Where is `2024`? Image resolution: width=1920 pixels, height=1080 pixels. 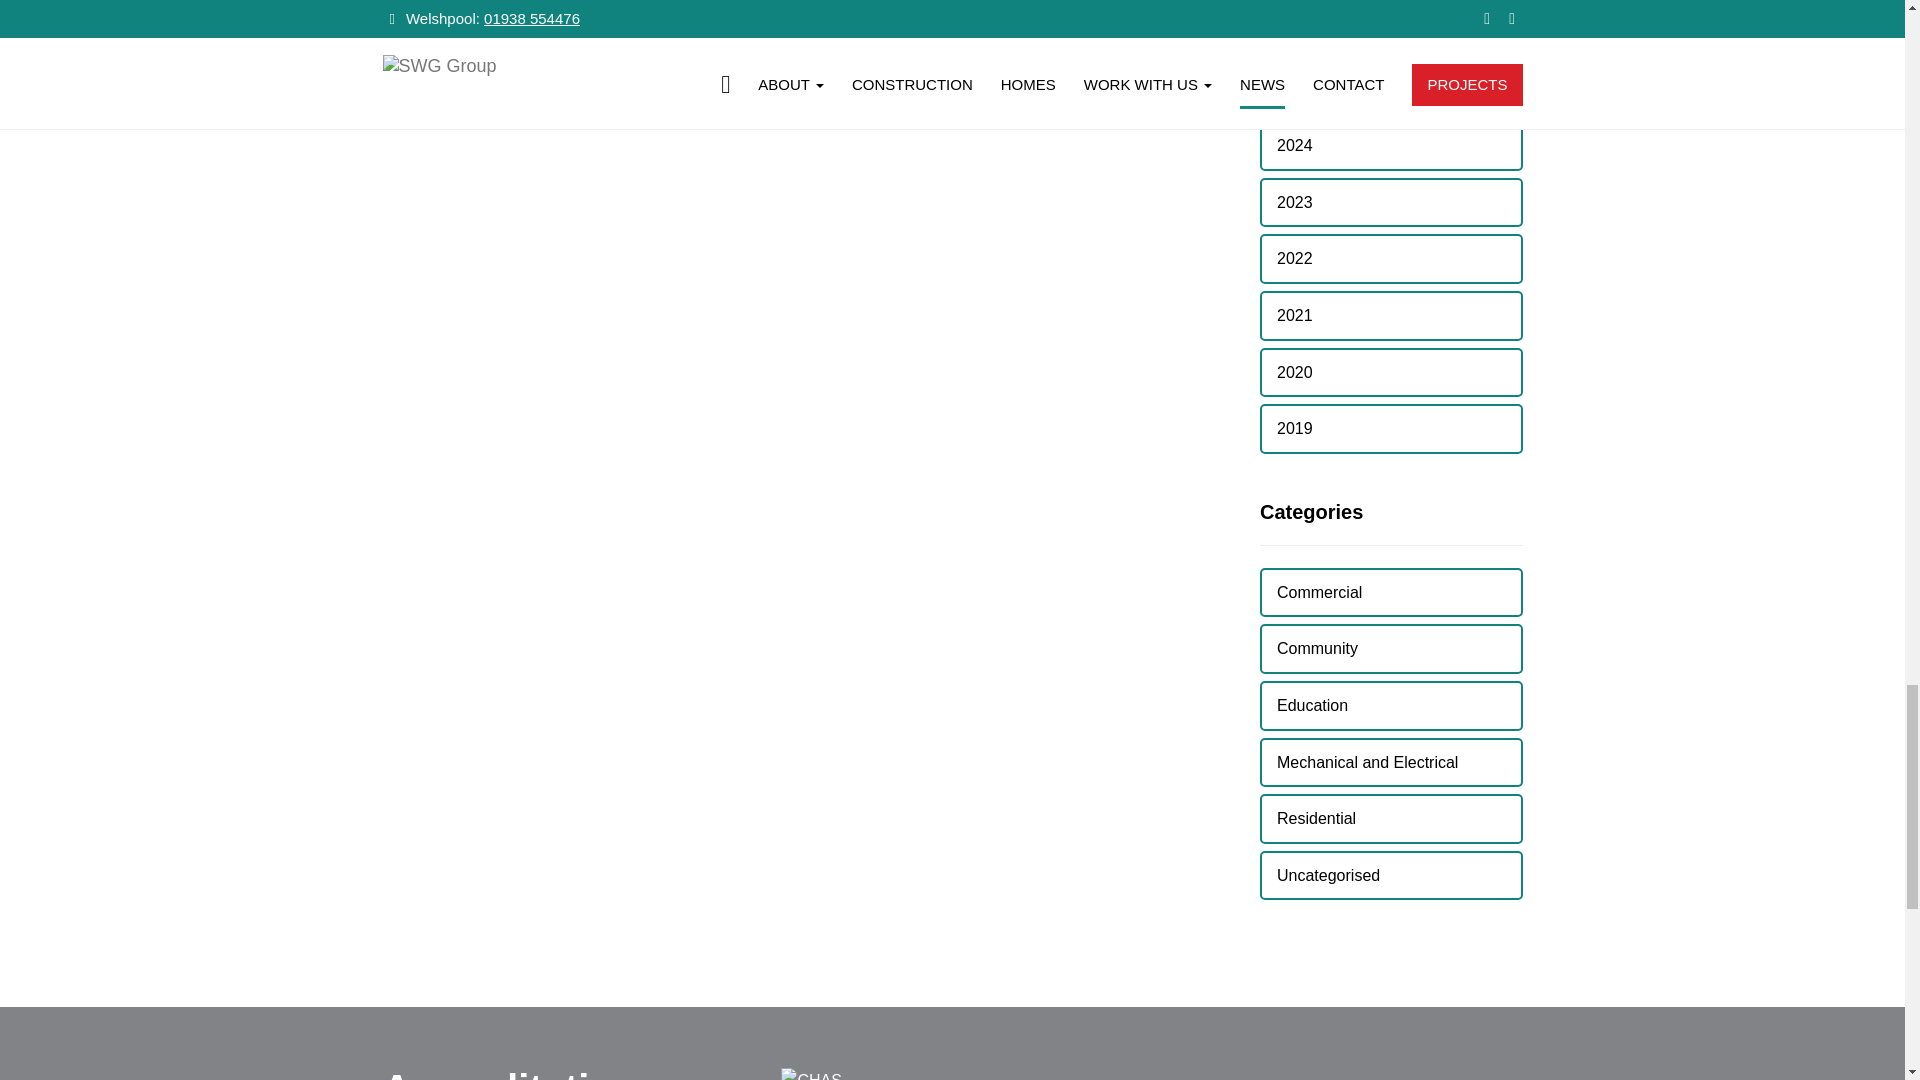 2024 is located at coordinates (1390, 145).